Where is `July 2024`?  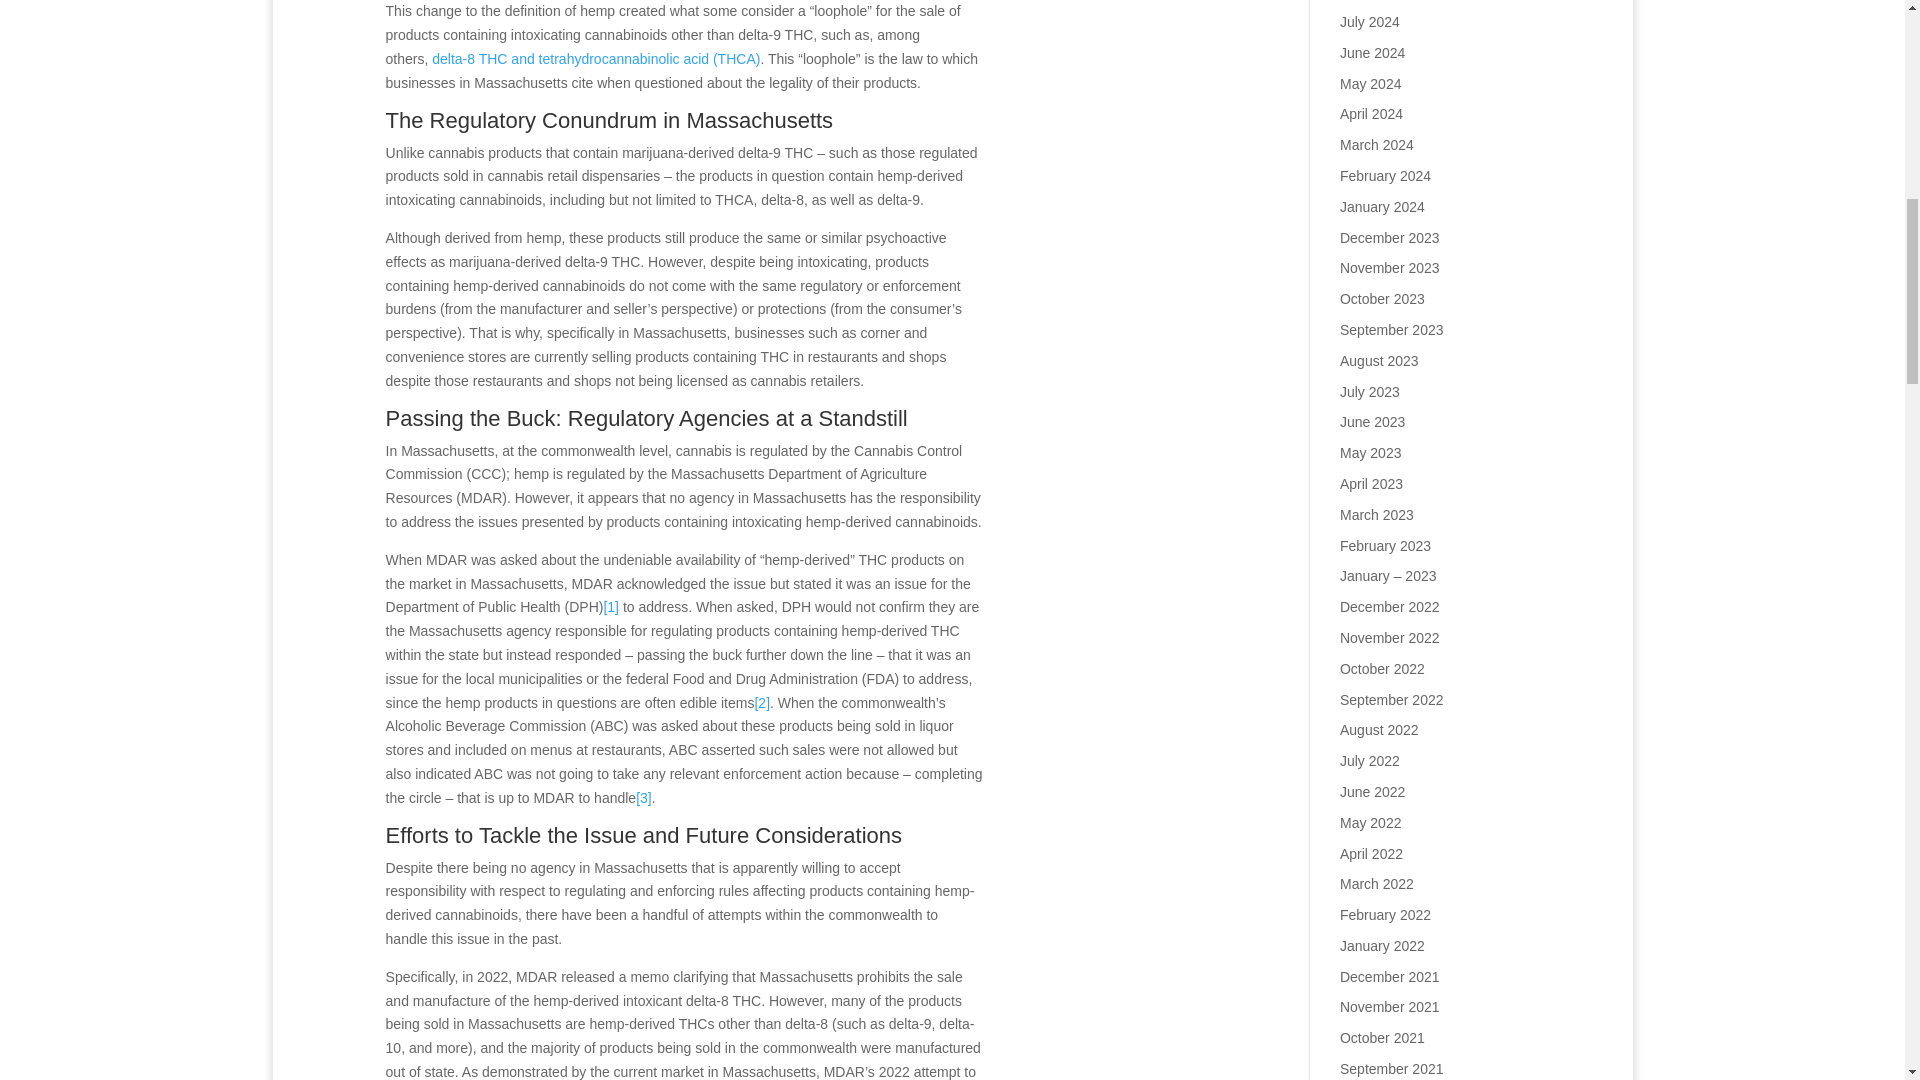
July 2024 is located at coordinates (1370, 22).